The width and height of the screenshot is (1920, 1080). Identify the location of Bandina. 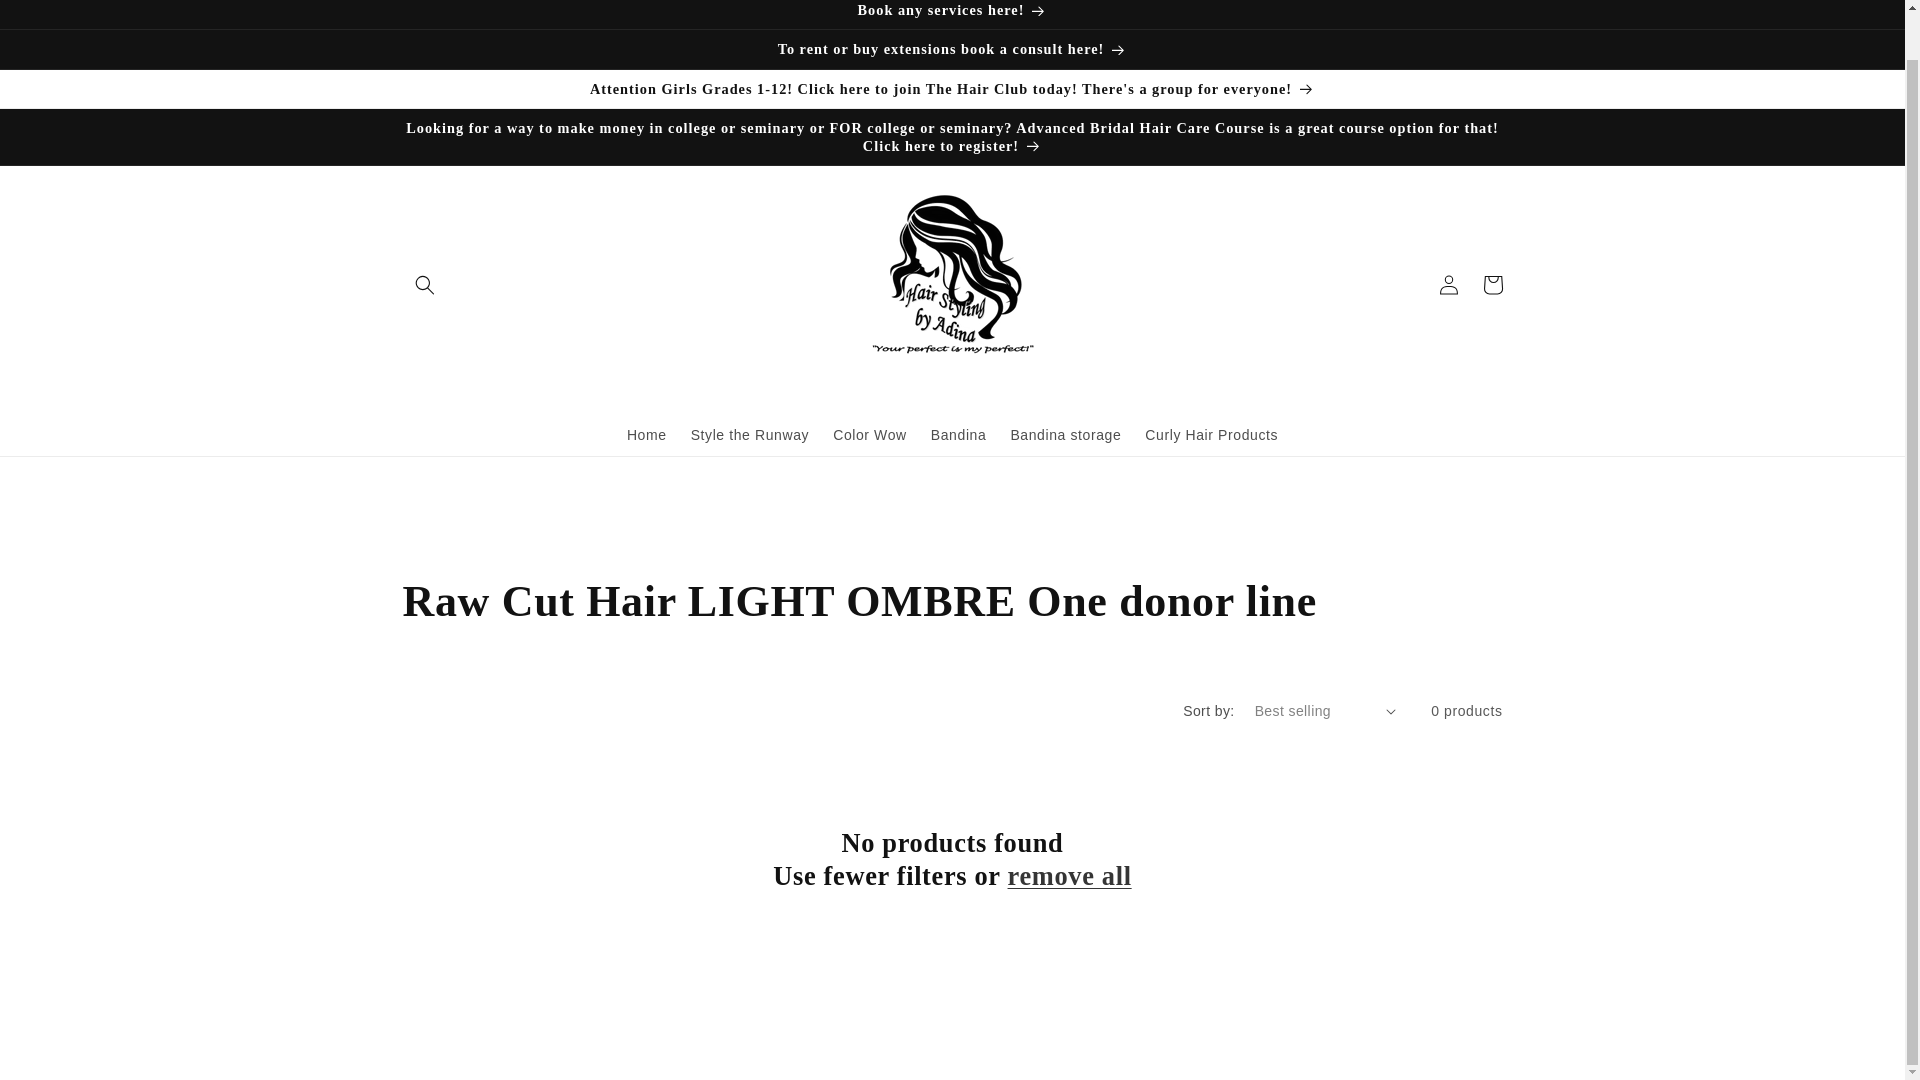
(958, 434).